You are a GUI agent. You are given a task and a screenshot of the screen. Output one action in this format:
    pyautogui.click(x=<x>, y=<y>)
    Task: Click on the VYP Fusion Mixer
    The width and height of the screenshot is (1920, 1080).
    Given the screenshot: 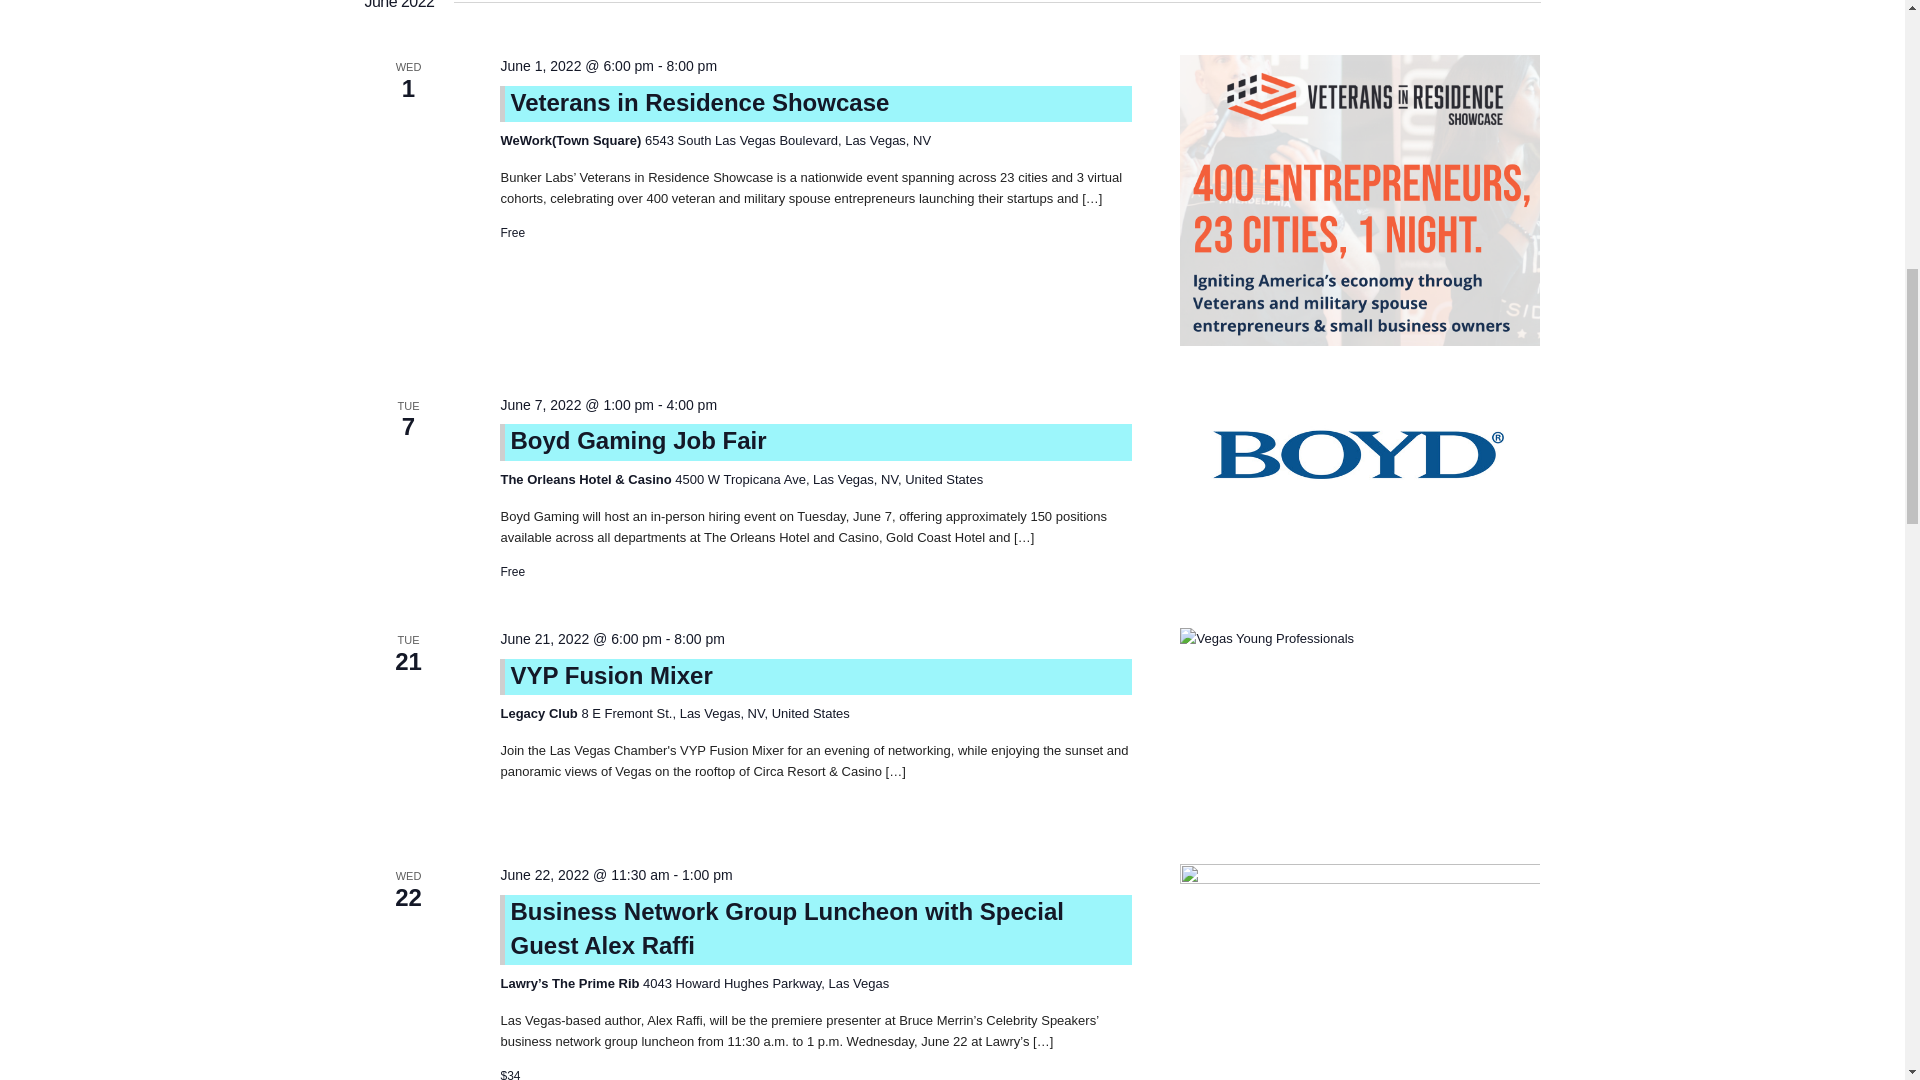 What is the action you would take?
    pyautogui.click(x=1360, y=722)
    